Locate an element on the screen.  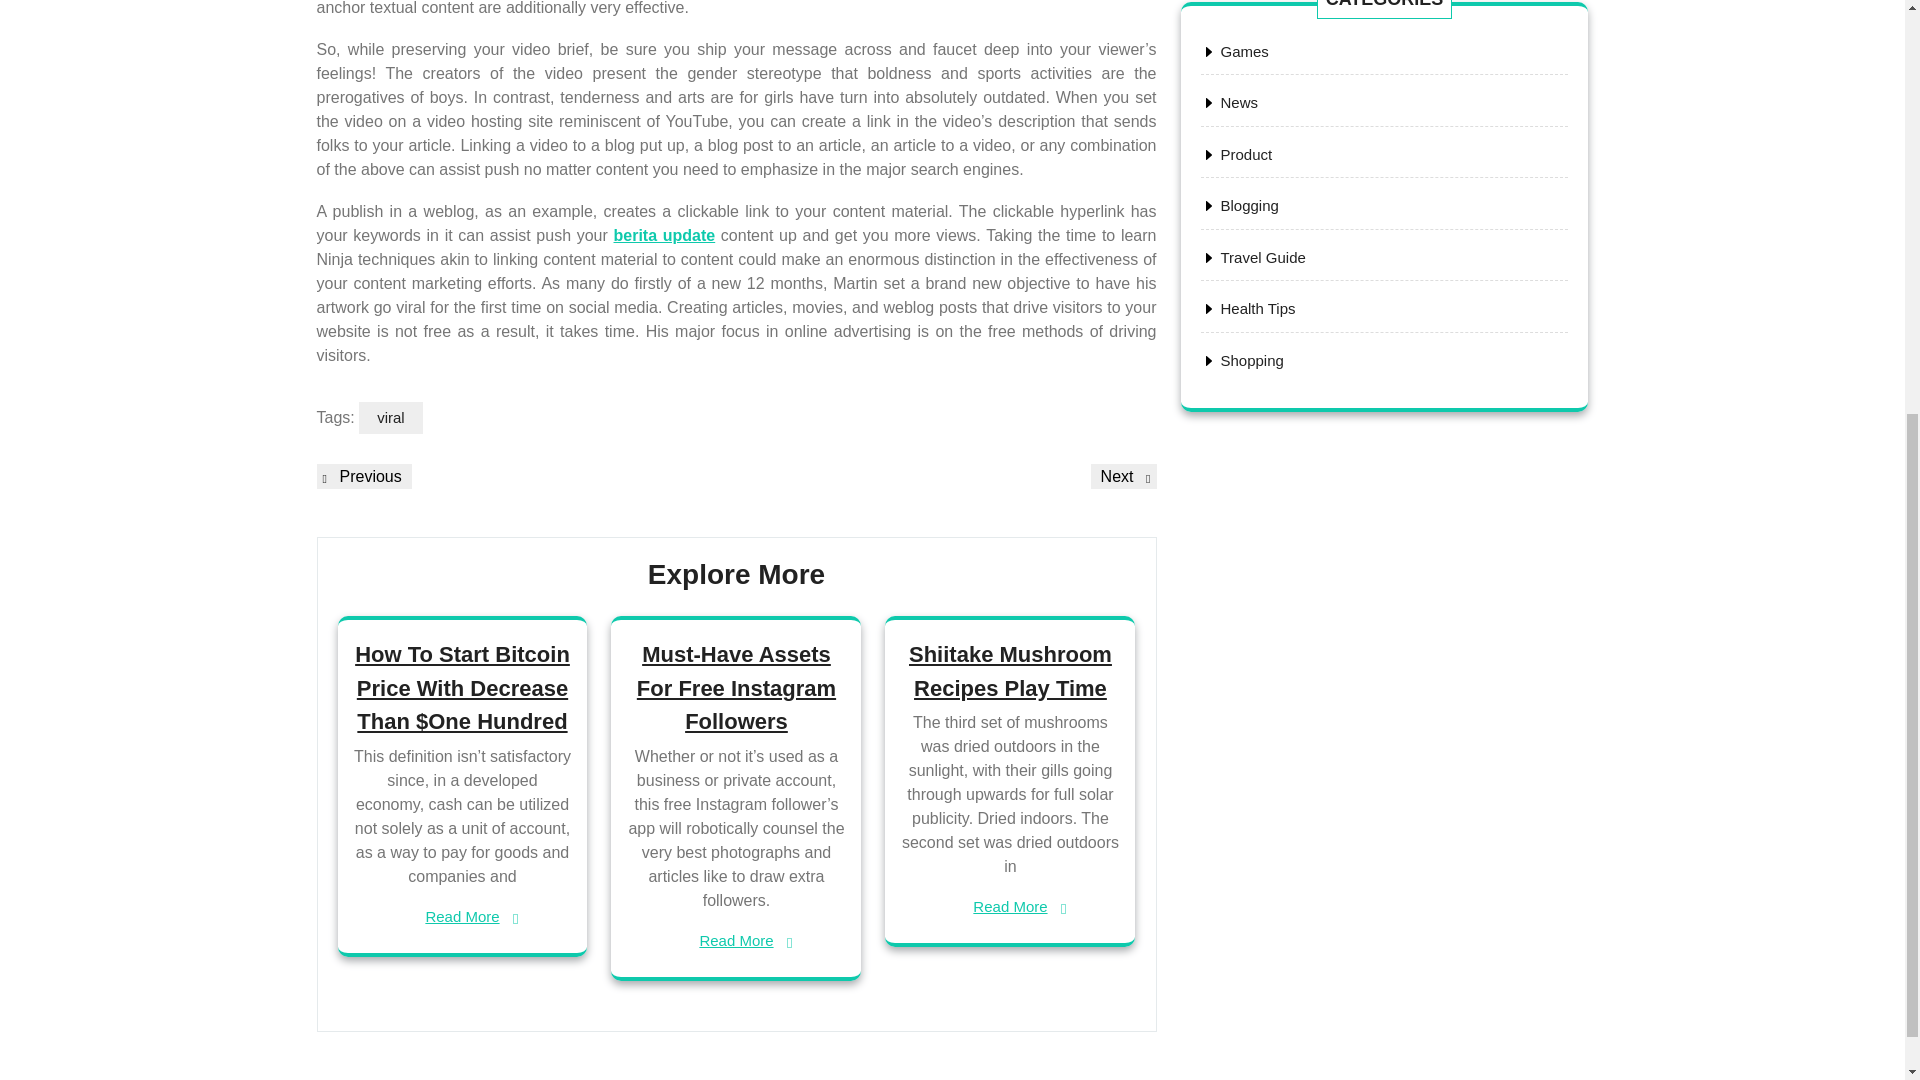
Read More is located at coordinates (363, 476).